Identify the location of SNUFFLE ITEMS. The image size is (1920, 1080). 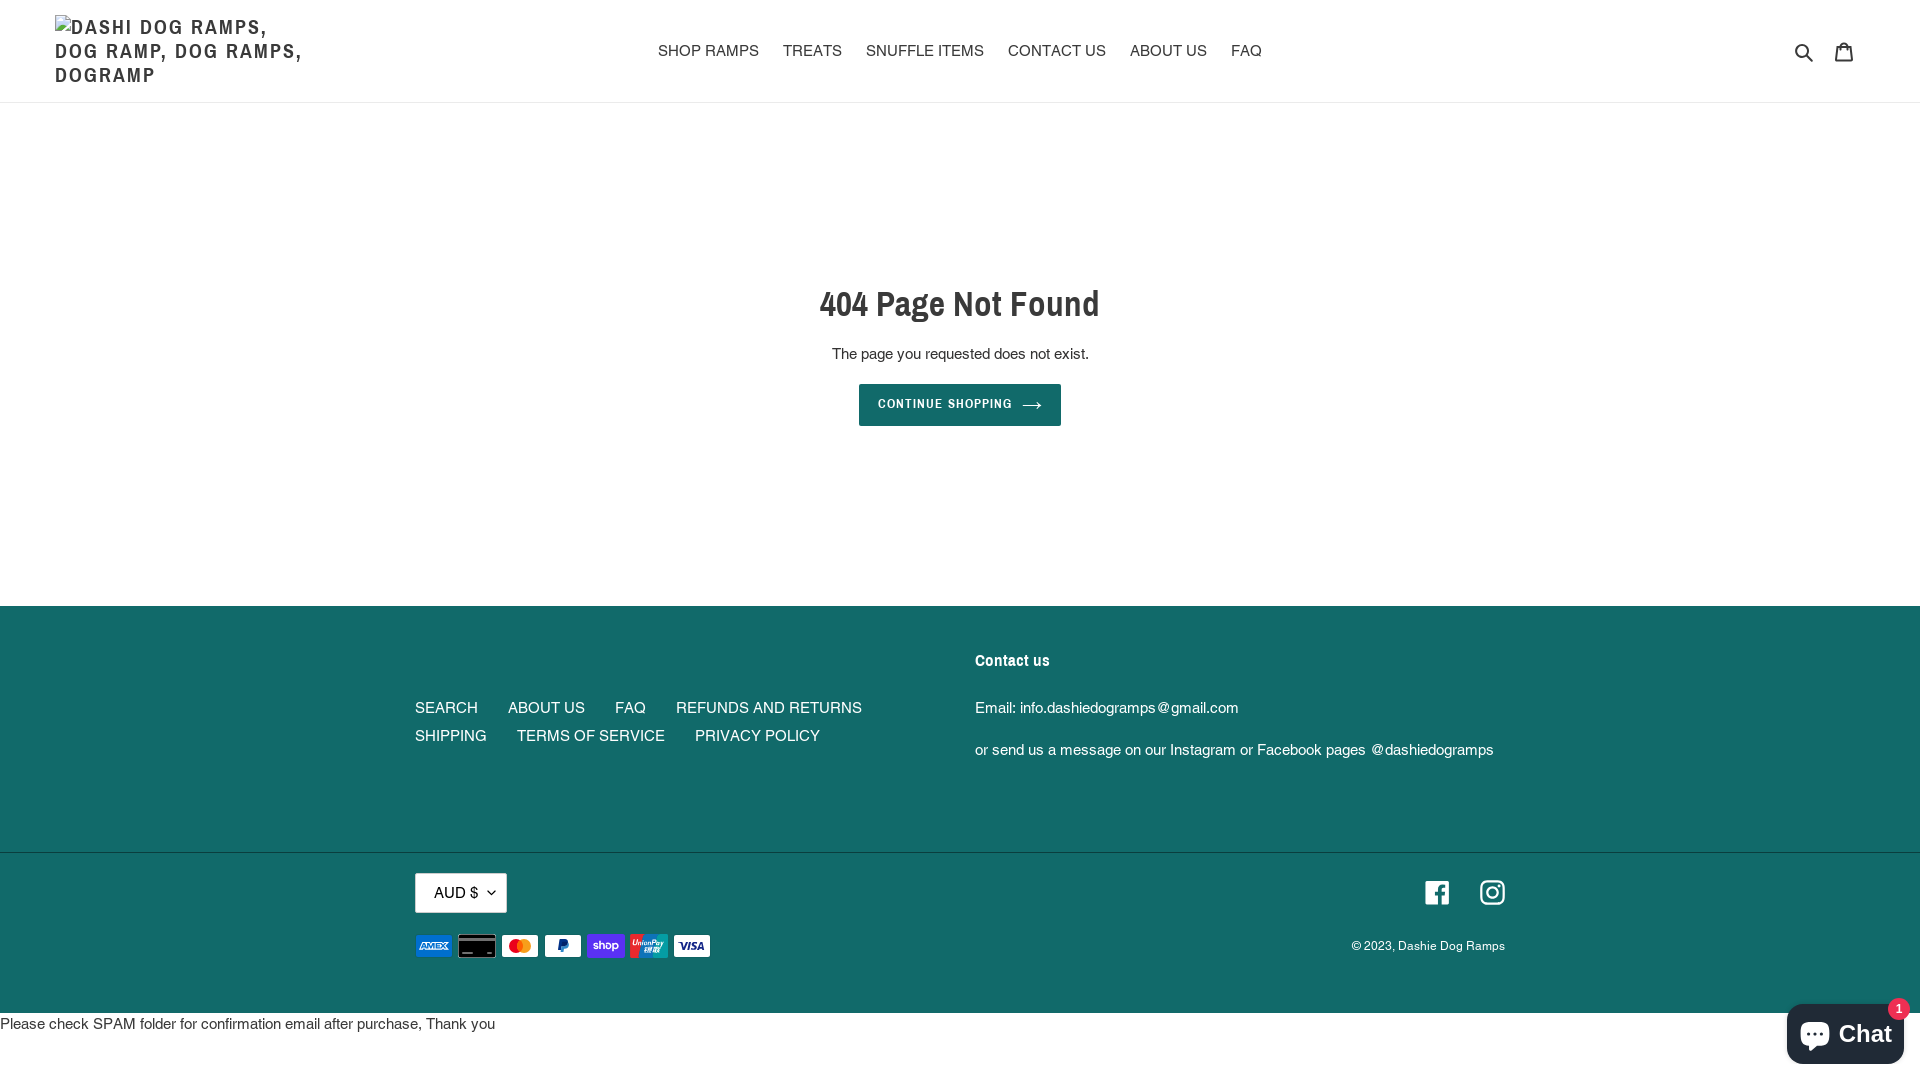
(925, 52).